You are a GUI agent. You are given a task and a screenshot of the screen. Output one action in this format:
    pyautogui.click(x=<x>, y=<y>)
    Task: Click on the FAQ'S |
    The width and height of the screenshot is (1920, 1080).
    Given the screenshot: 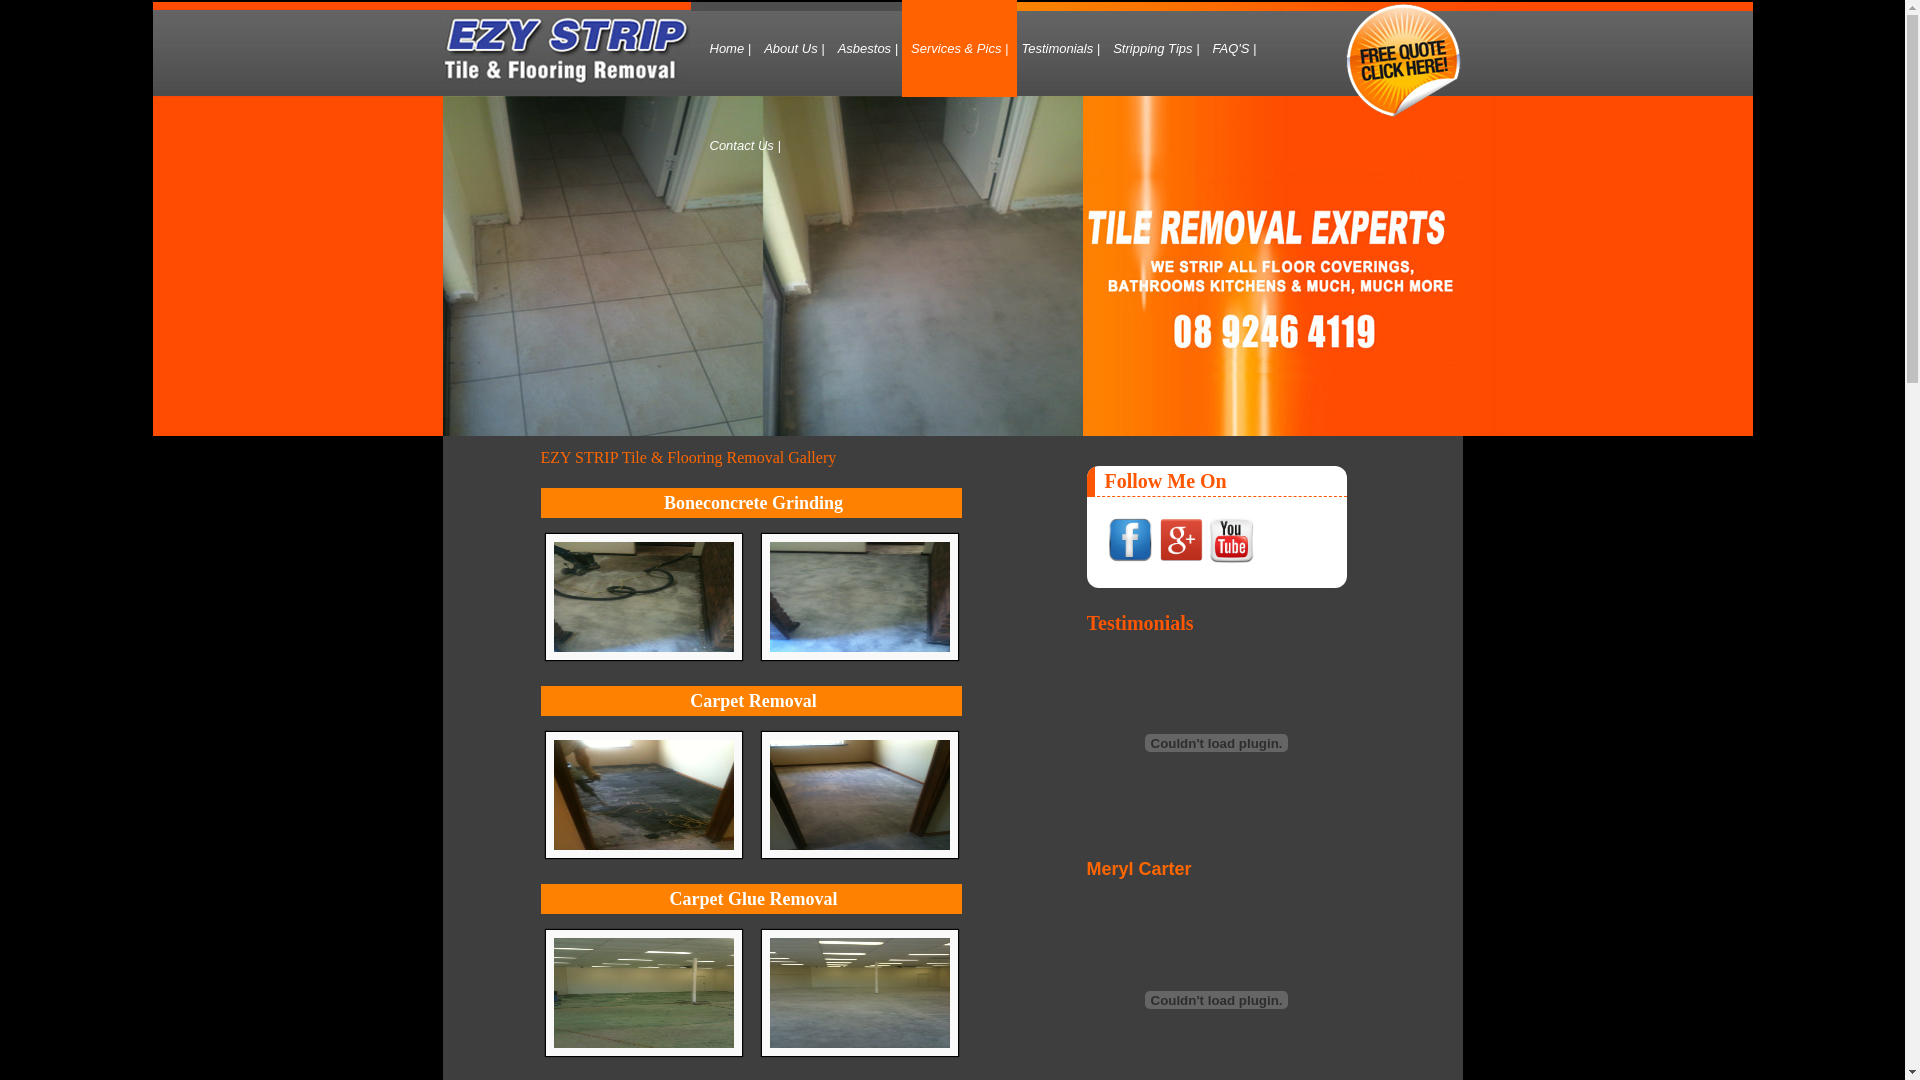 What is the action you would take?
    pyautogui.click(x=1235, y=48)
    